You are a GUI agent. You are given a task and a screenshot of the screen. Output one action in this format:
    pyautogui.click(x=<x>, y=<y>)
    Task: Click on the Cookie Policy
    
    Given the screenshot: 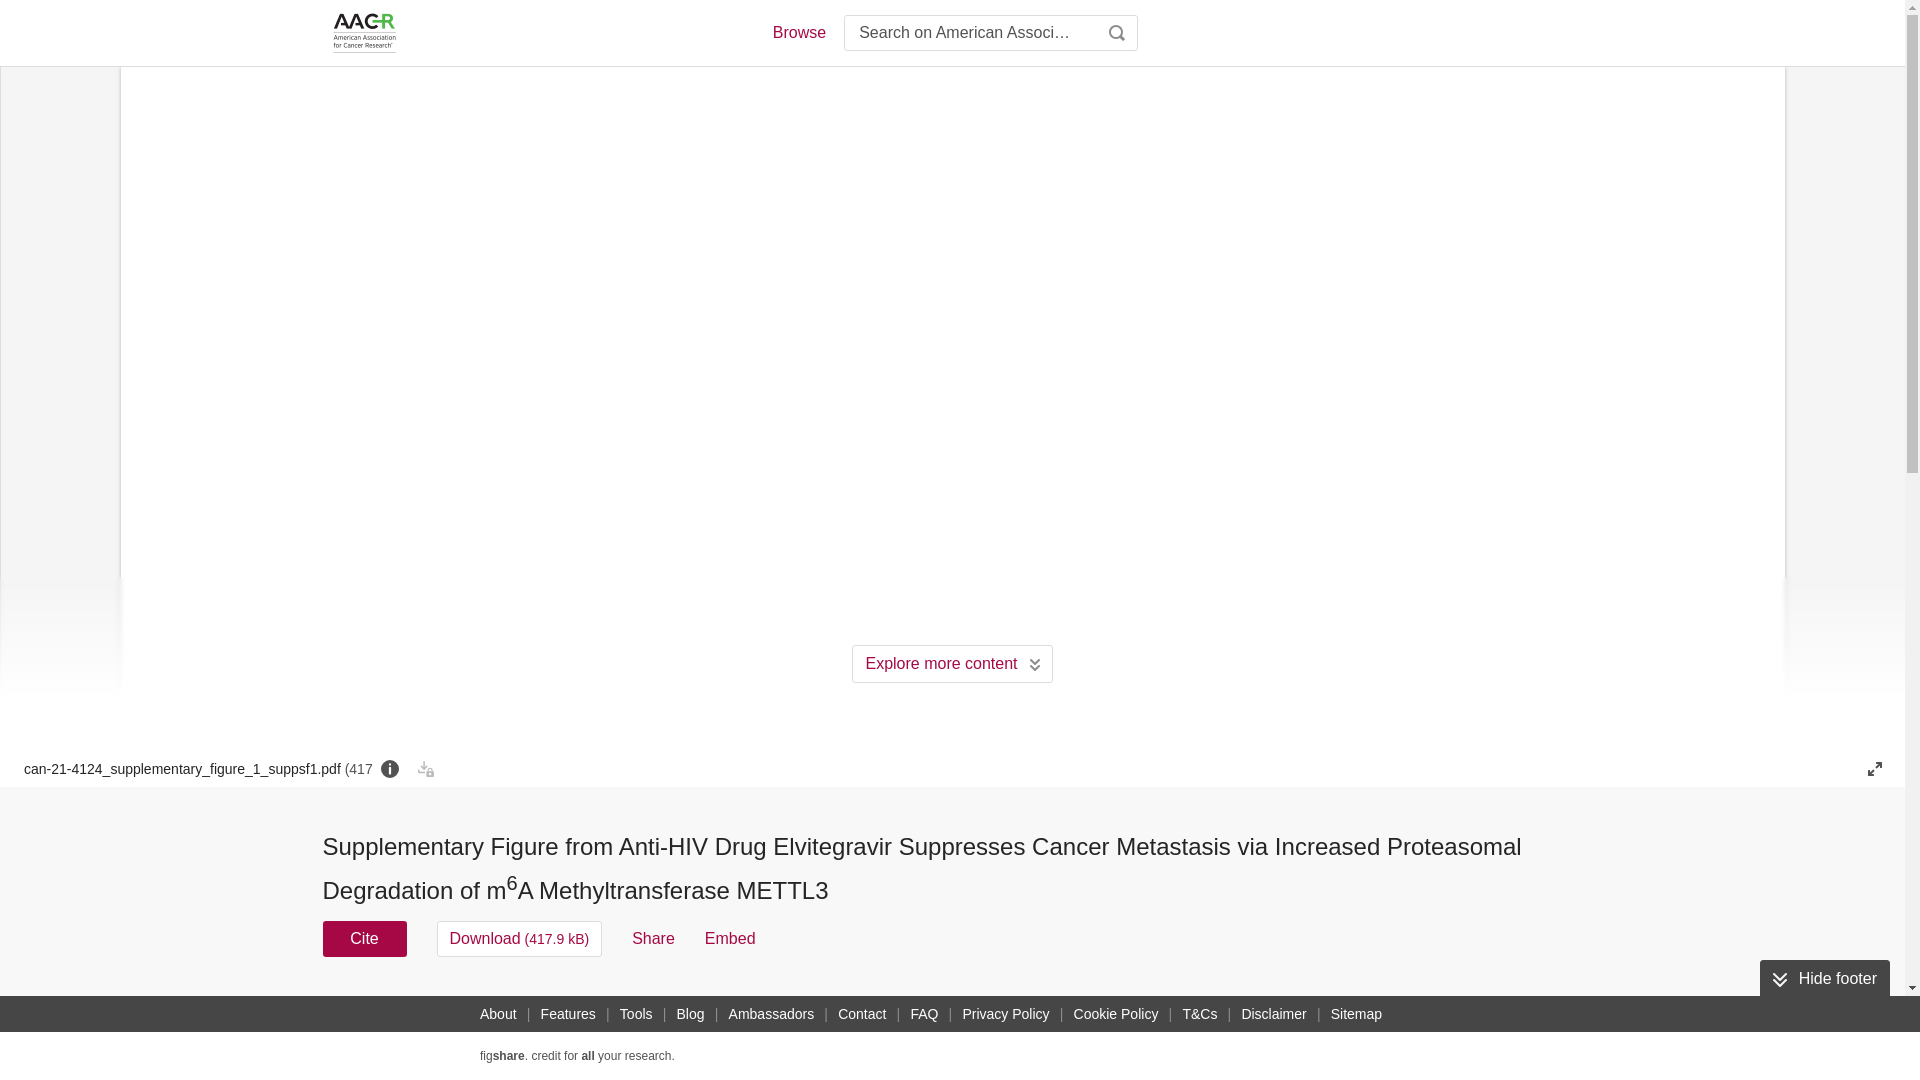 What is the action you would take?
    pyautogui.click(x=1116, y=1014)
    